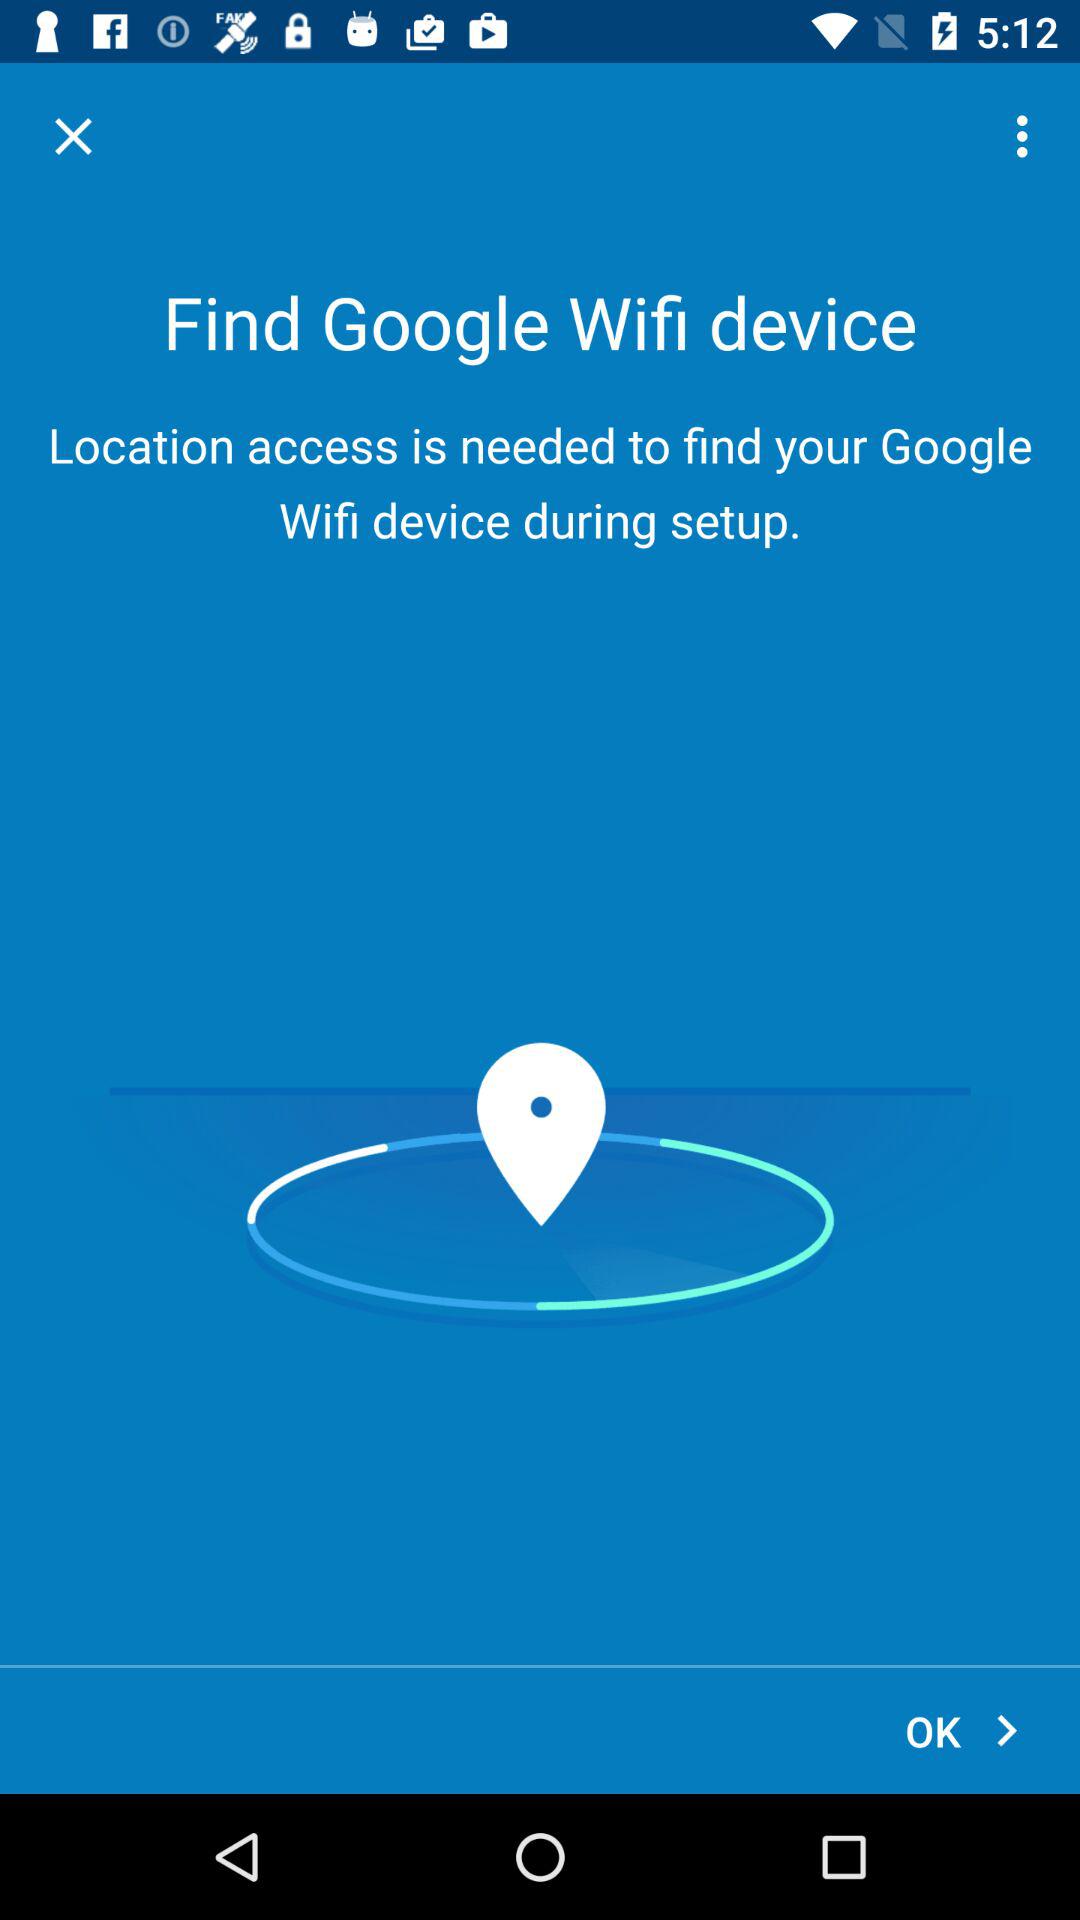 This screenshot has height=1920, width=1080. I want to click on turn off item above the location access is item, so click(73, 136).